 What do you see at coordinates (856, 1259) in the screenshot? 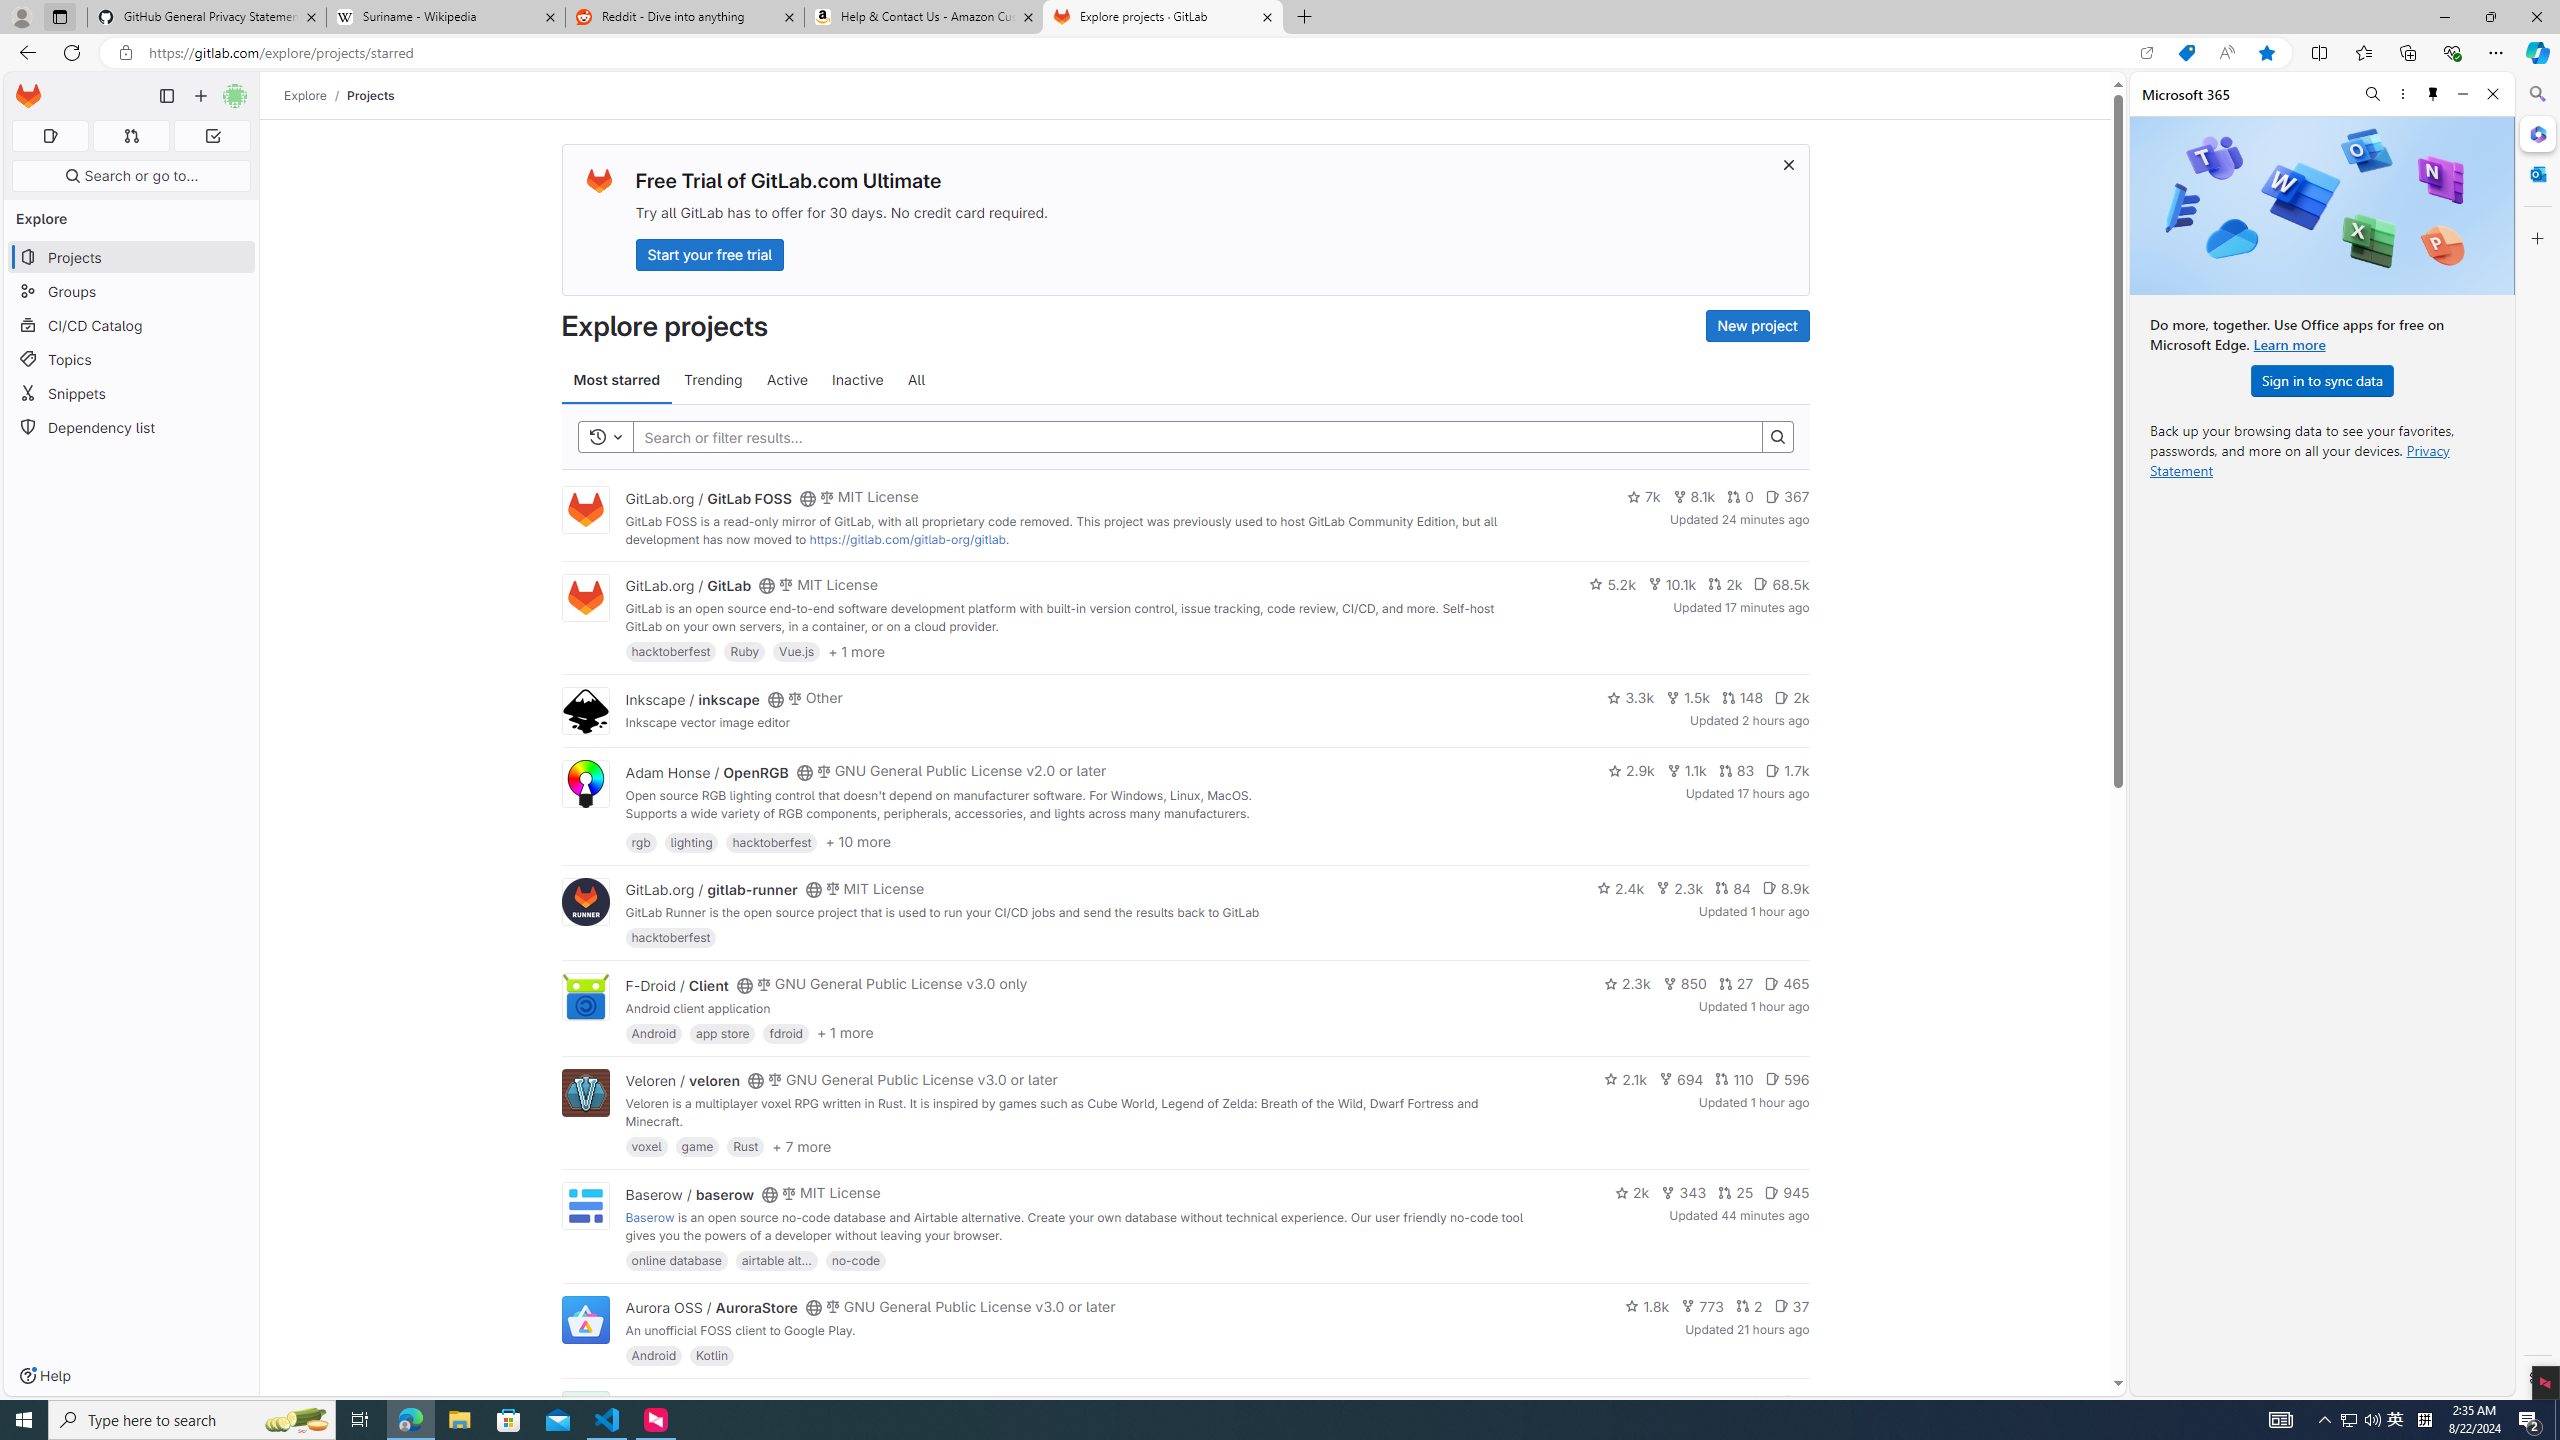
I see `no-code` at bounding box center [856, 1259].